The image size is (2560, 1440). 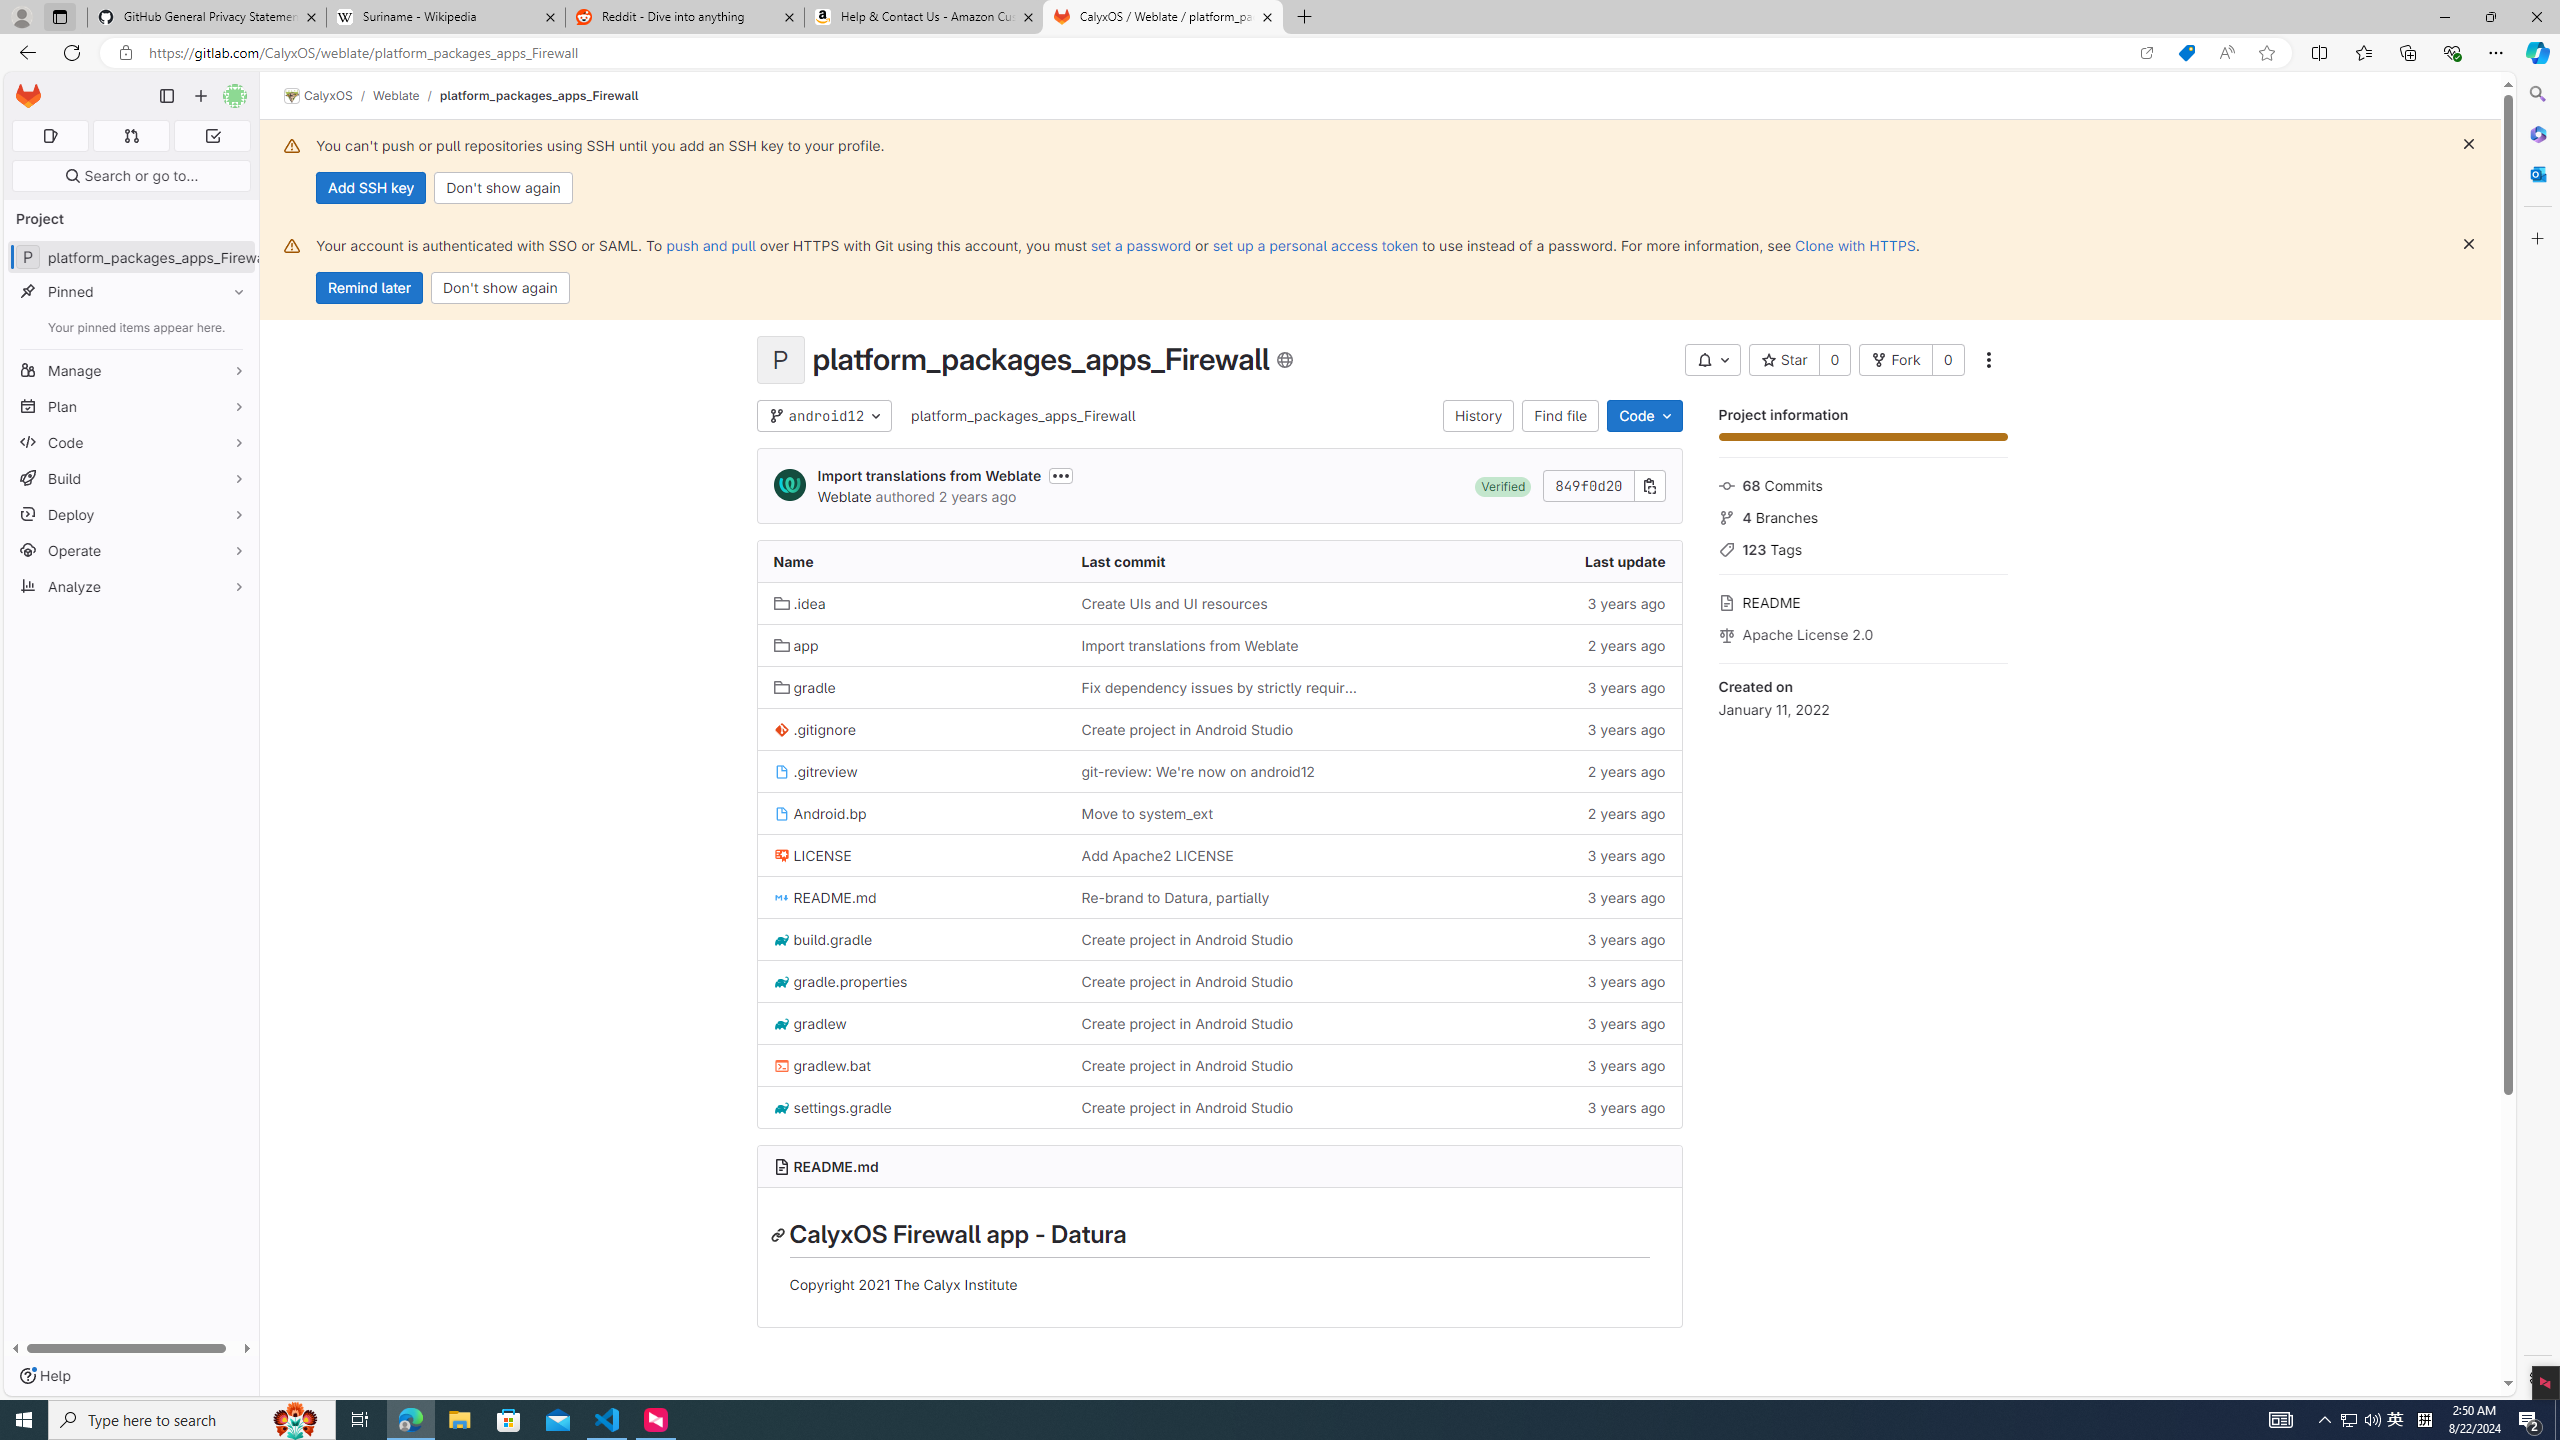 What do you see at coordinates (820, 813) in the screenshot?
I see `Android.bp` at bounding box center [820, 813].